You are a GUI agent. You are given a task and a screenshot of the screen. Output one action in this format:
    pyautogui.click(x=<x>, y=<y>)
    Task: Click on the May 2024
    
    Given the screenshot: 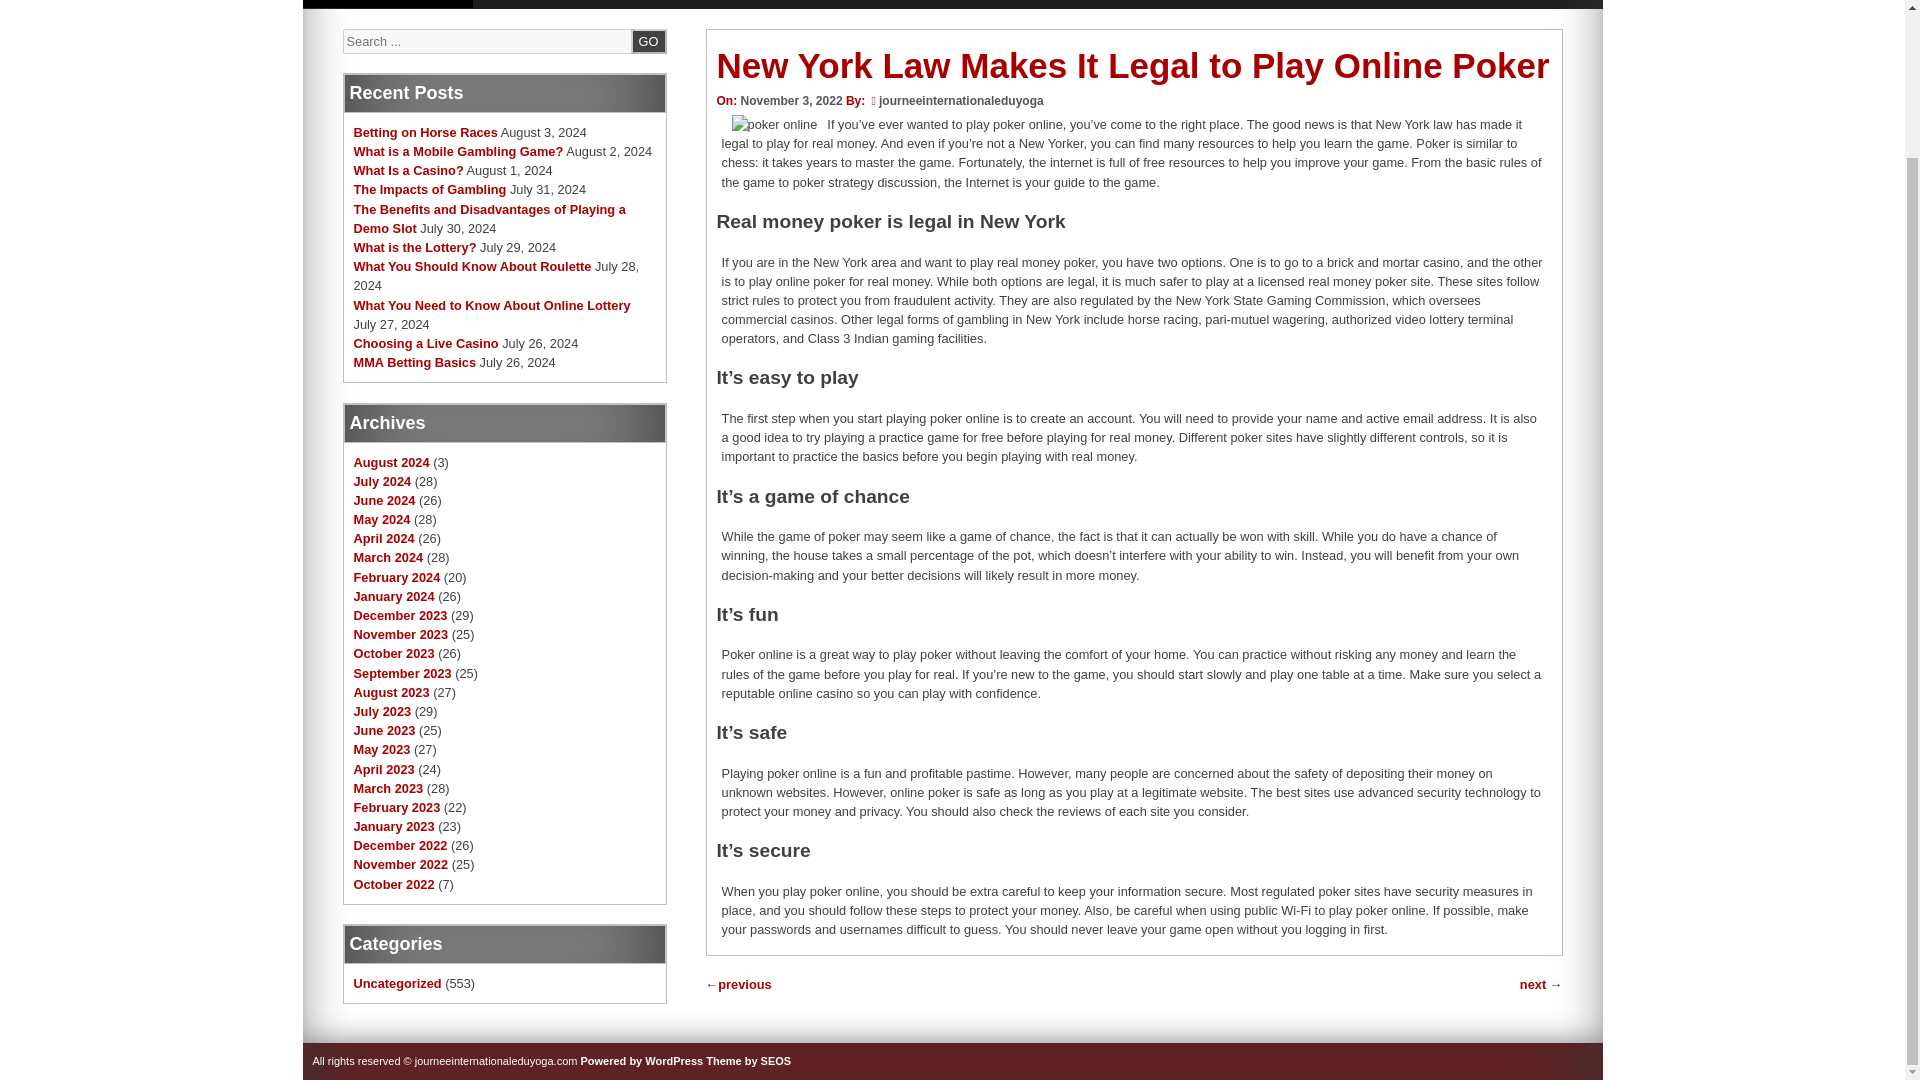 What is the action you would take?
    pyautogui.click(x=382, y=519)
    